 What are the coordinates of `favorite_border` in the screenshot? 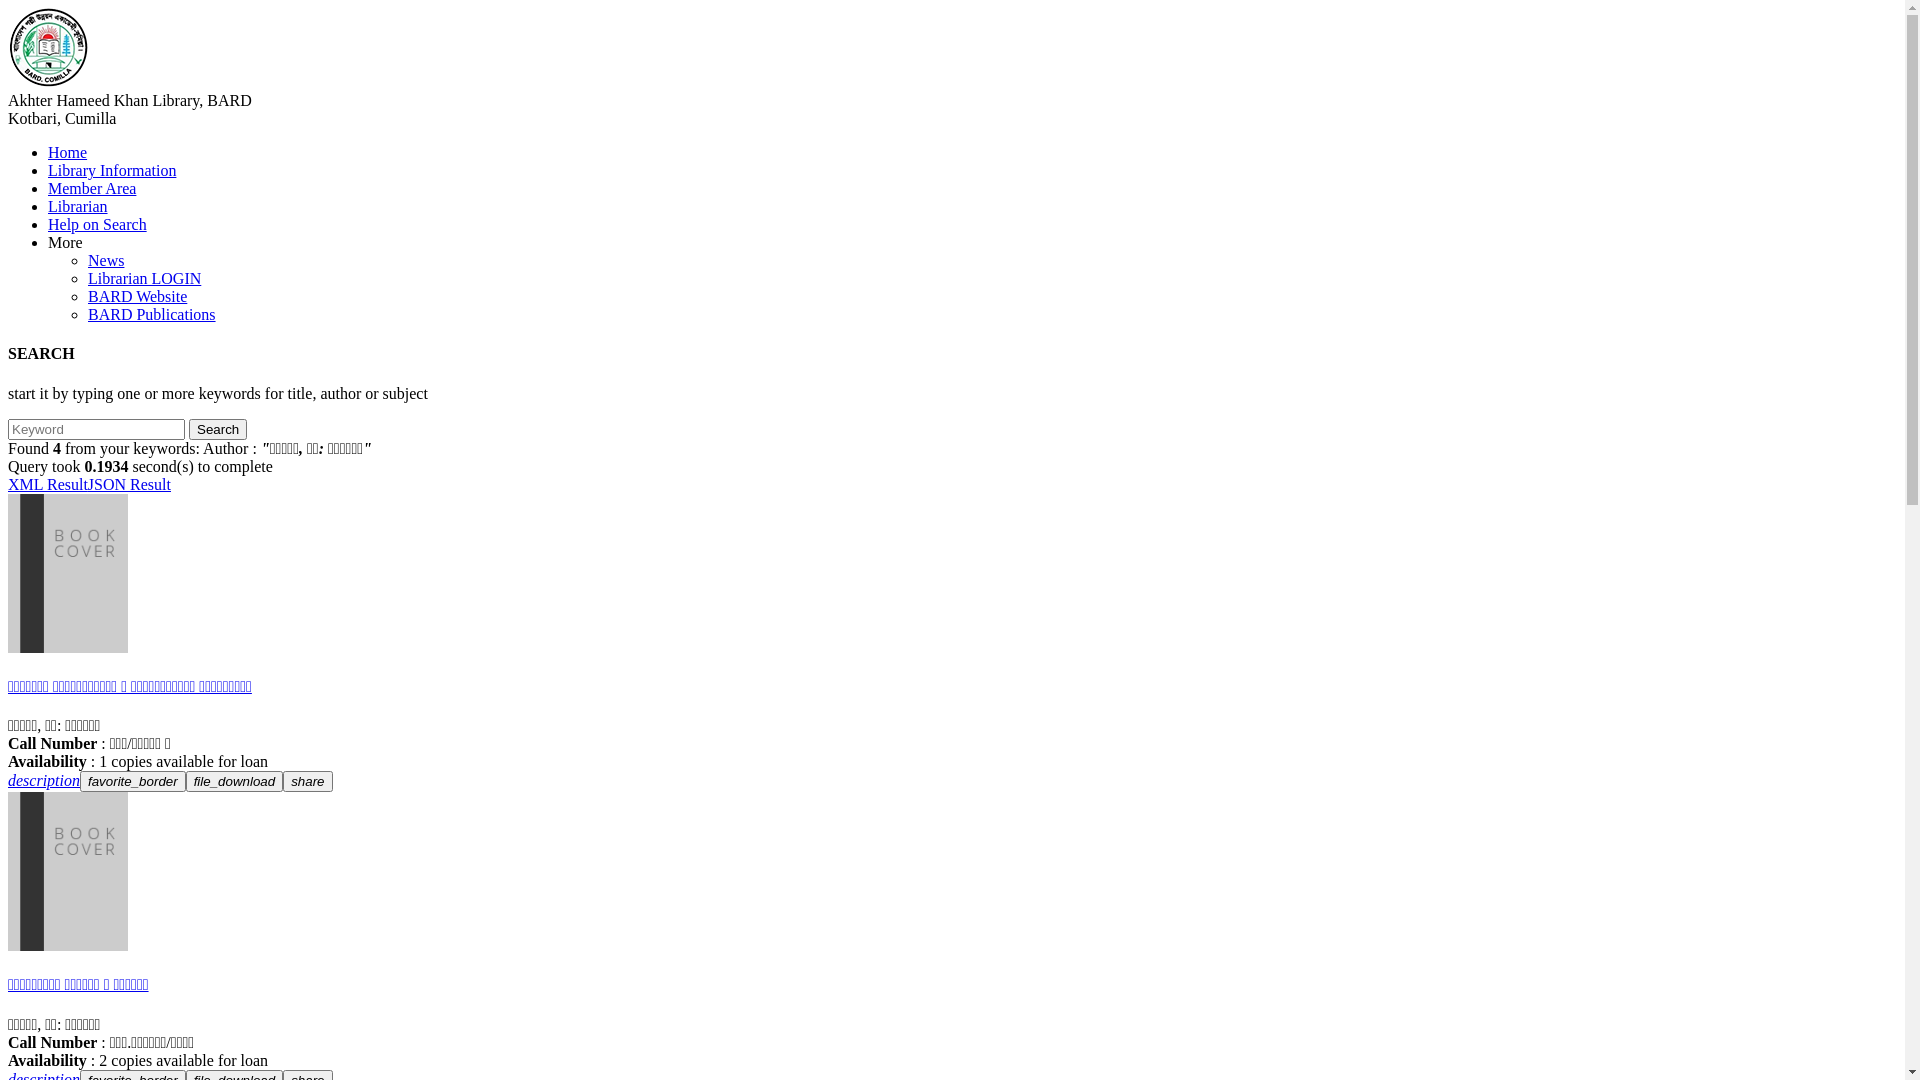 It's located at (133, 782).